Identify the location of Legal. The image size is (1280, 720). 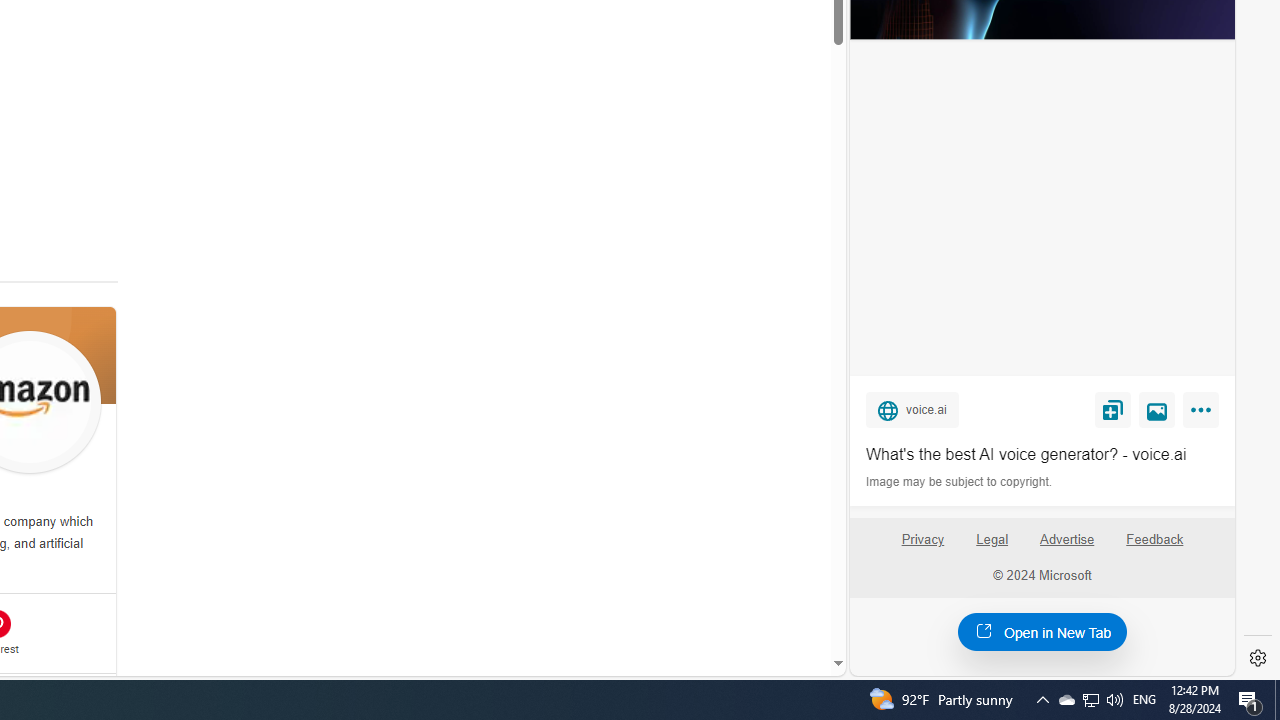
(992, 547).